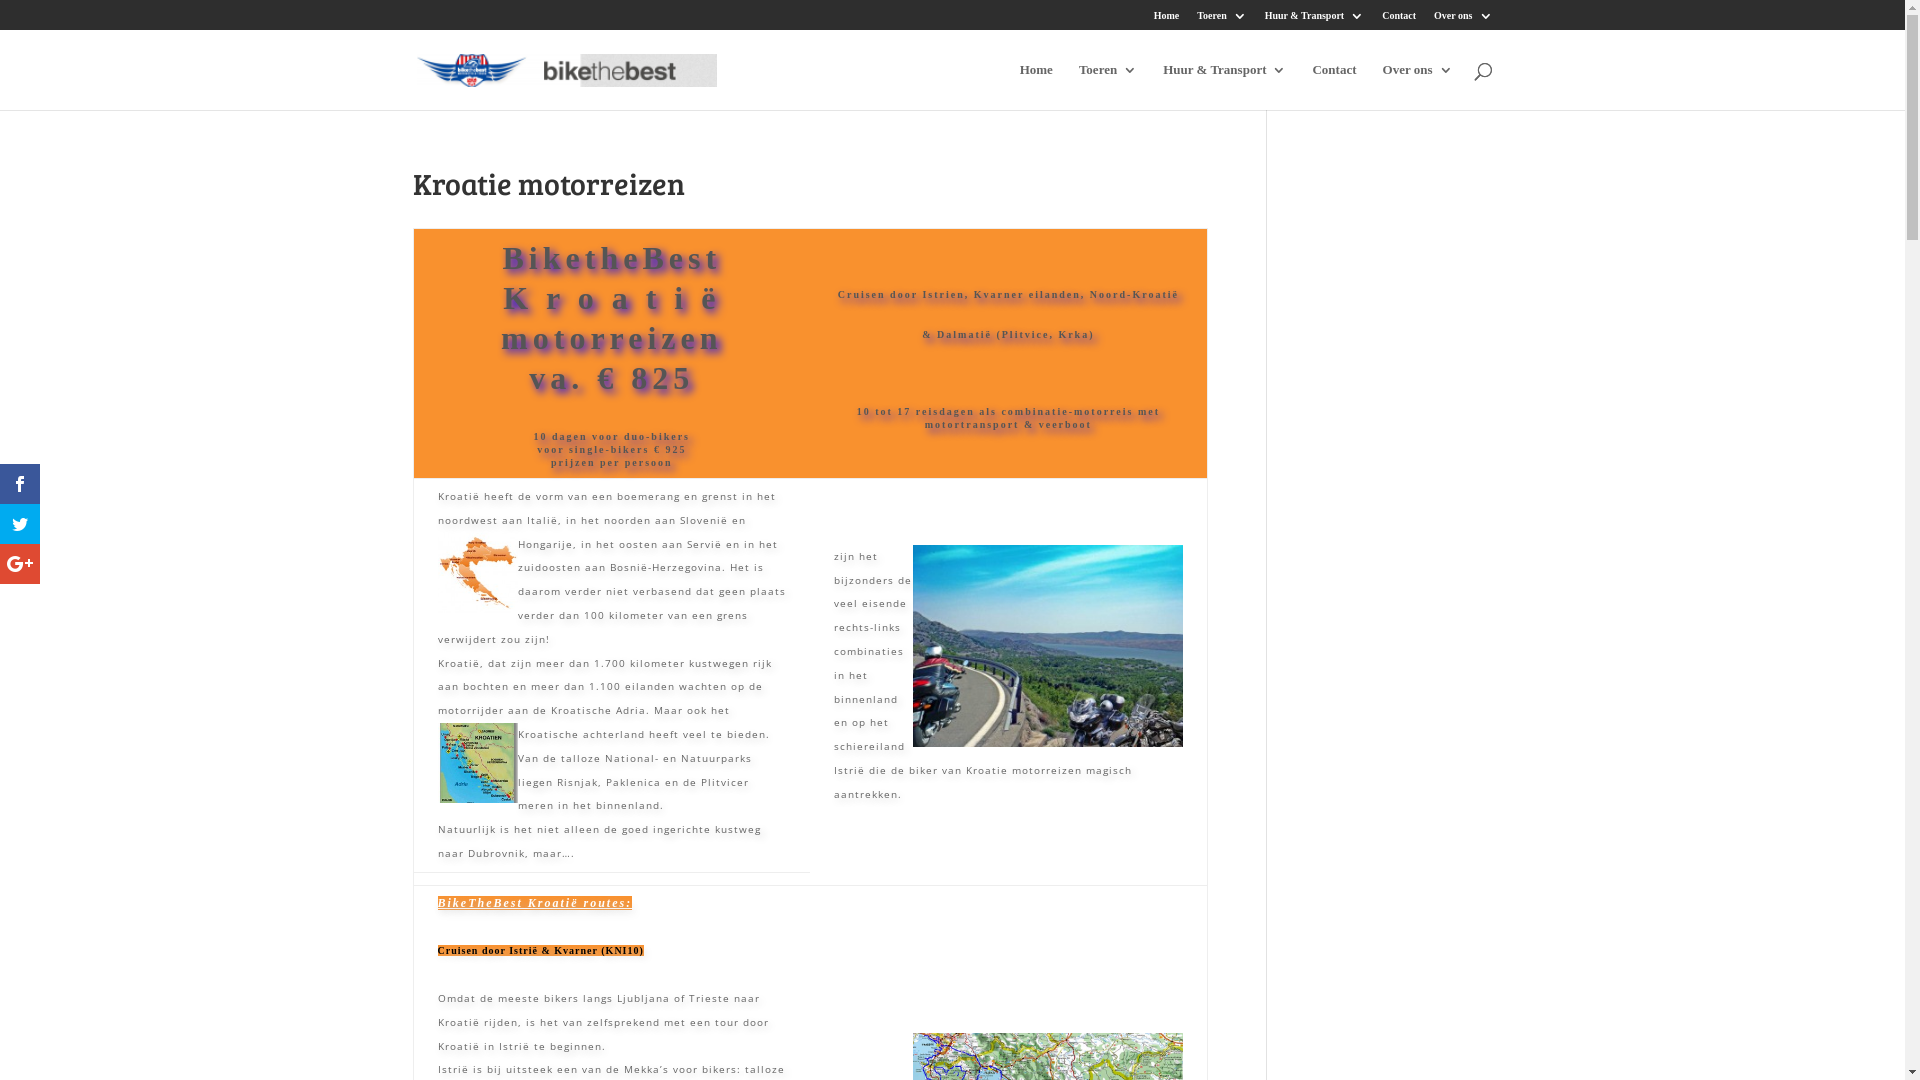 Image resolution: width=1920 pixels, height=1080 pixels. I want to click on Home, so click(1036, 86).